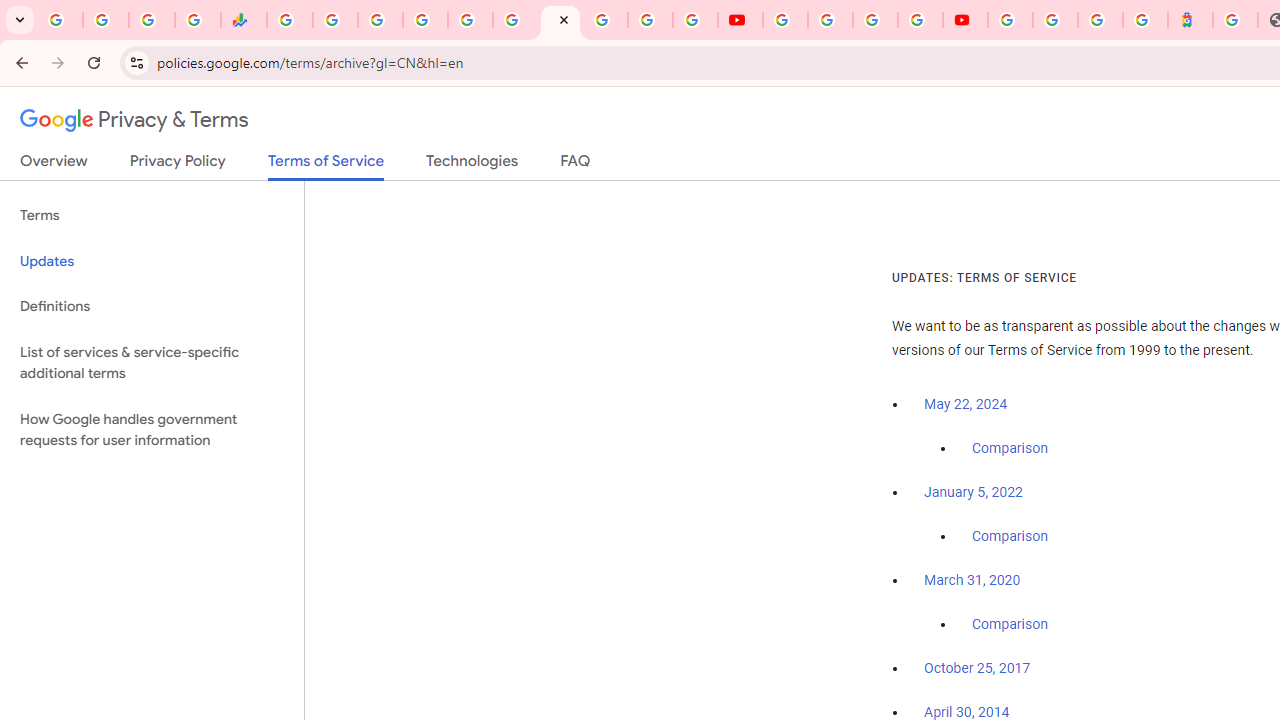  I want to click on Atour Hotel - Google hotels, so click(1190, 20).